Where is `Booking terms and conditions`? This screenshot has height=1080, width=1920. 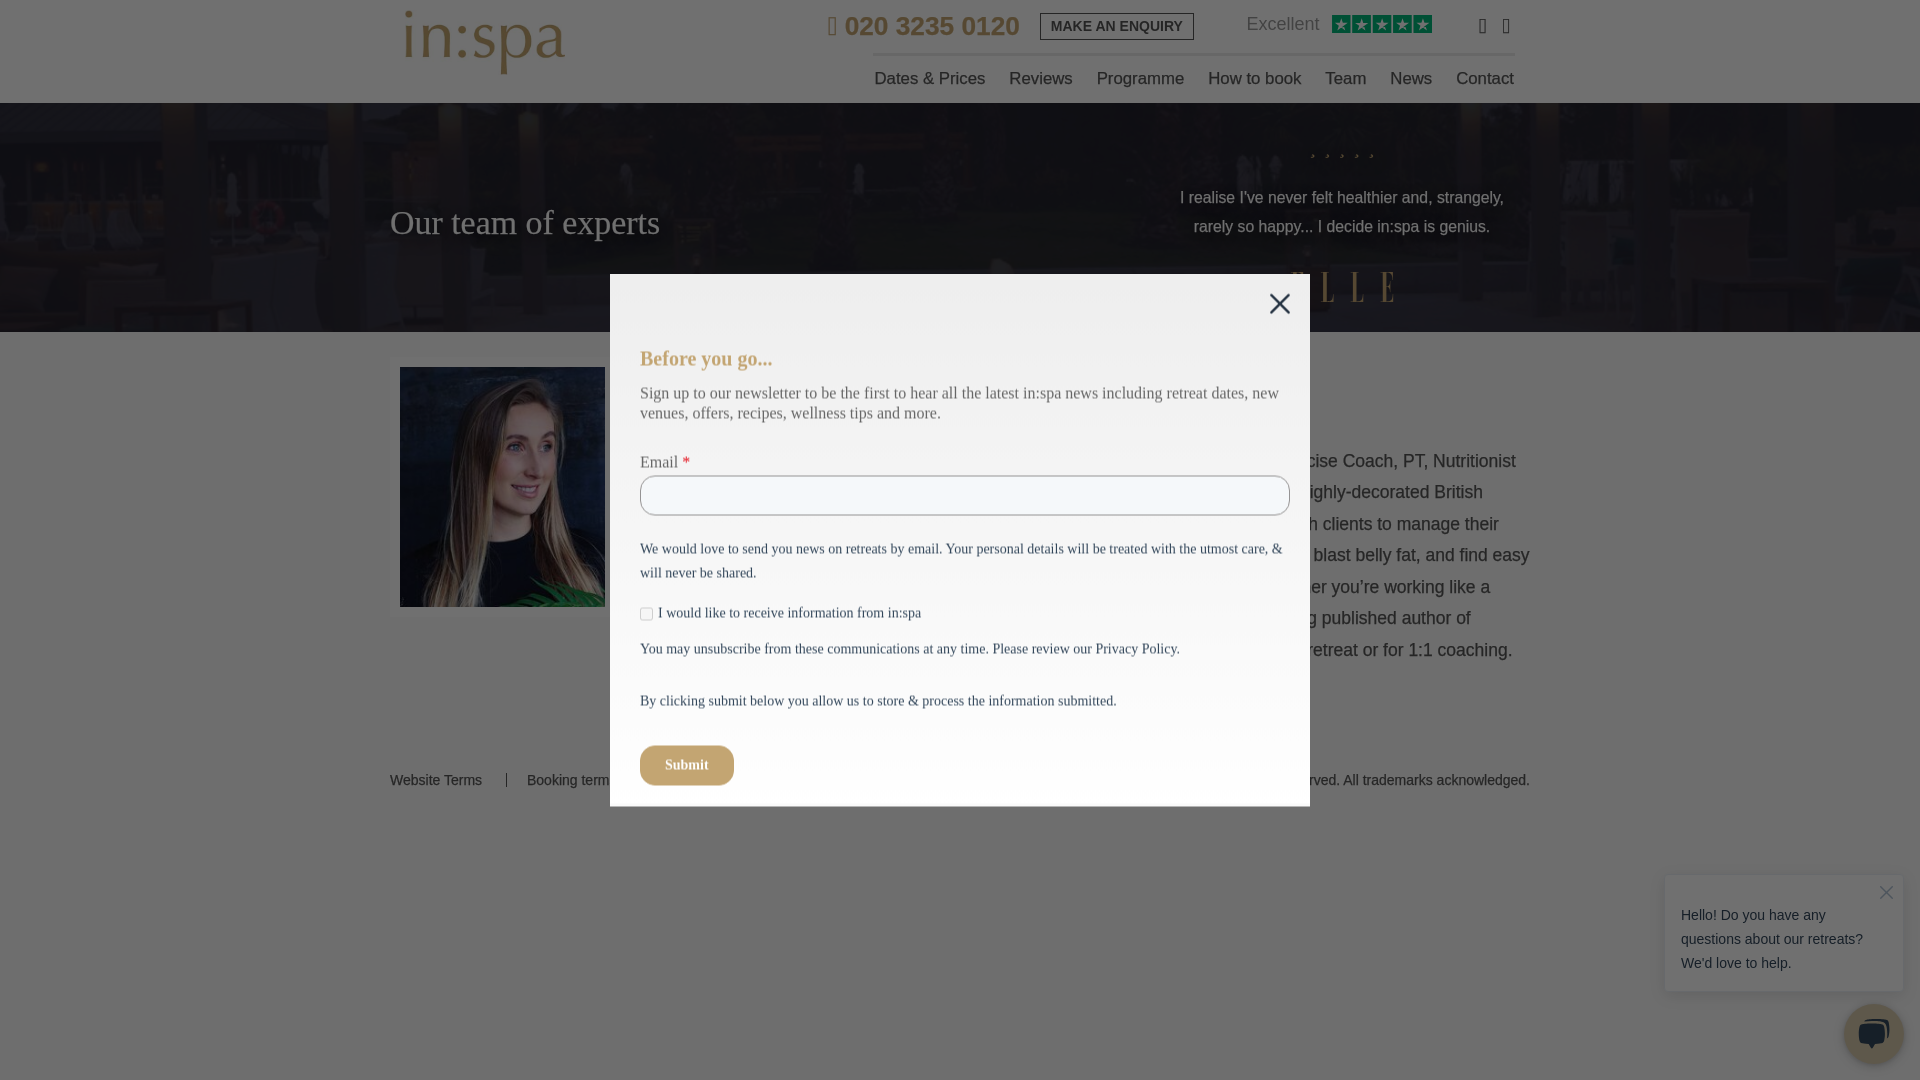
Booking terms and conditions is located at coordinates (618, 780).